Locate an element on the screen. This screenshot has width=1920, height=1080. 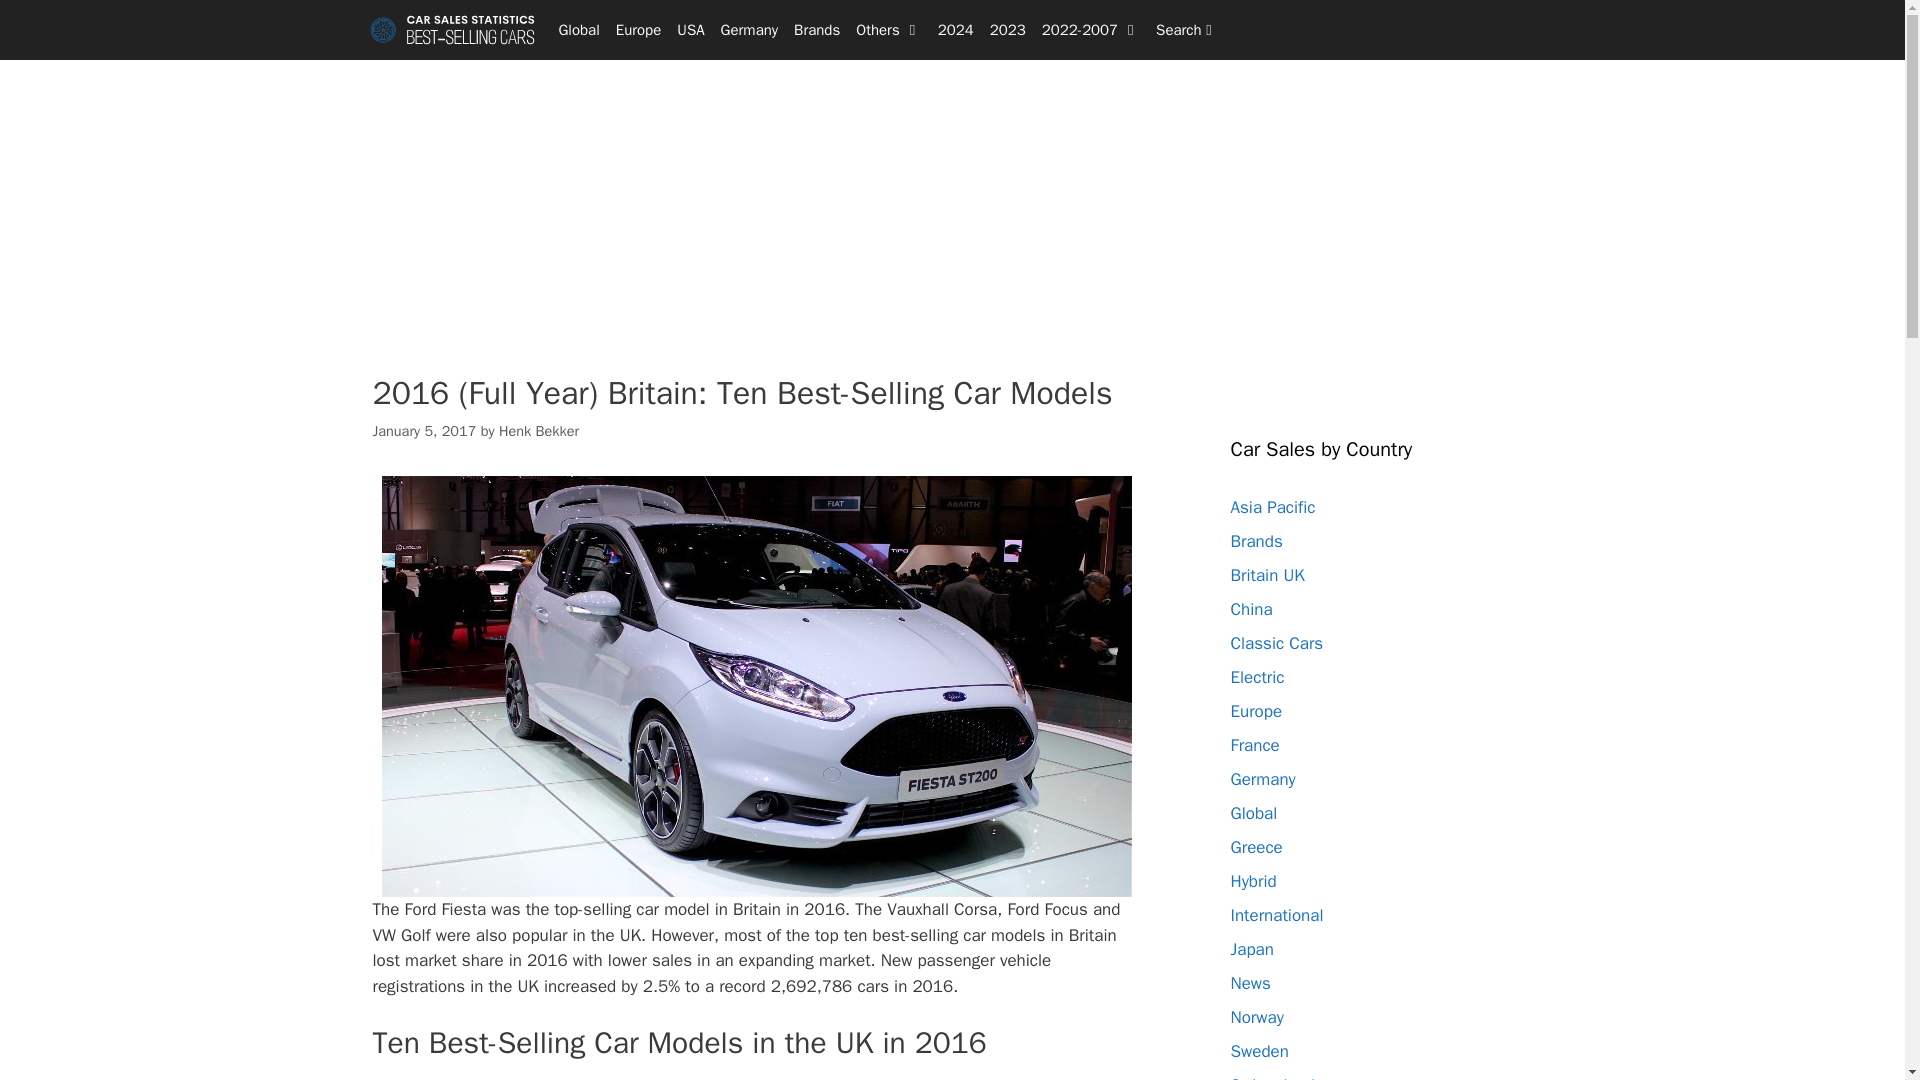
Car Sales Statistics is located at coordinates (452, 30).